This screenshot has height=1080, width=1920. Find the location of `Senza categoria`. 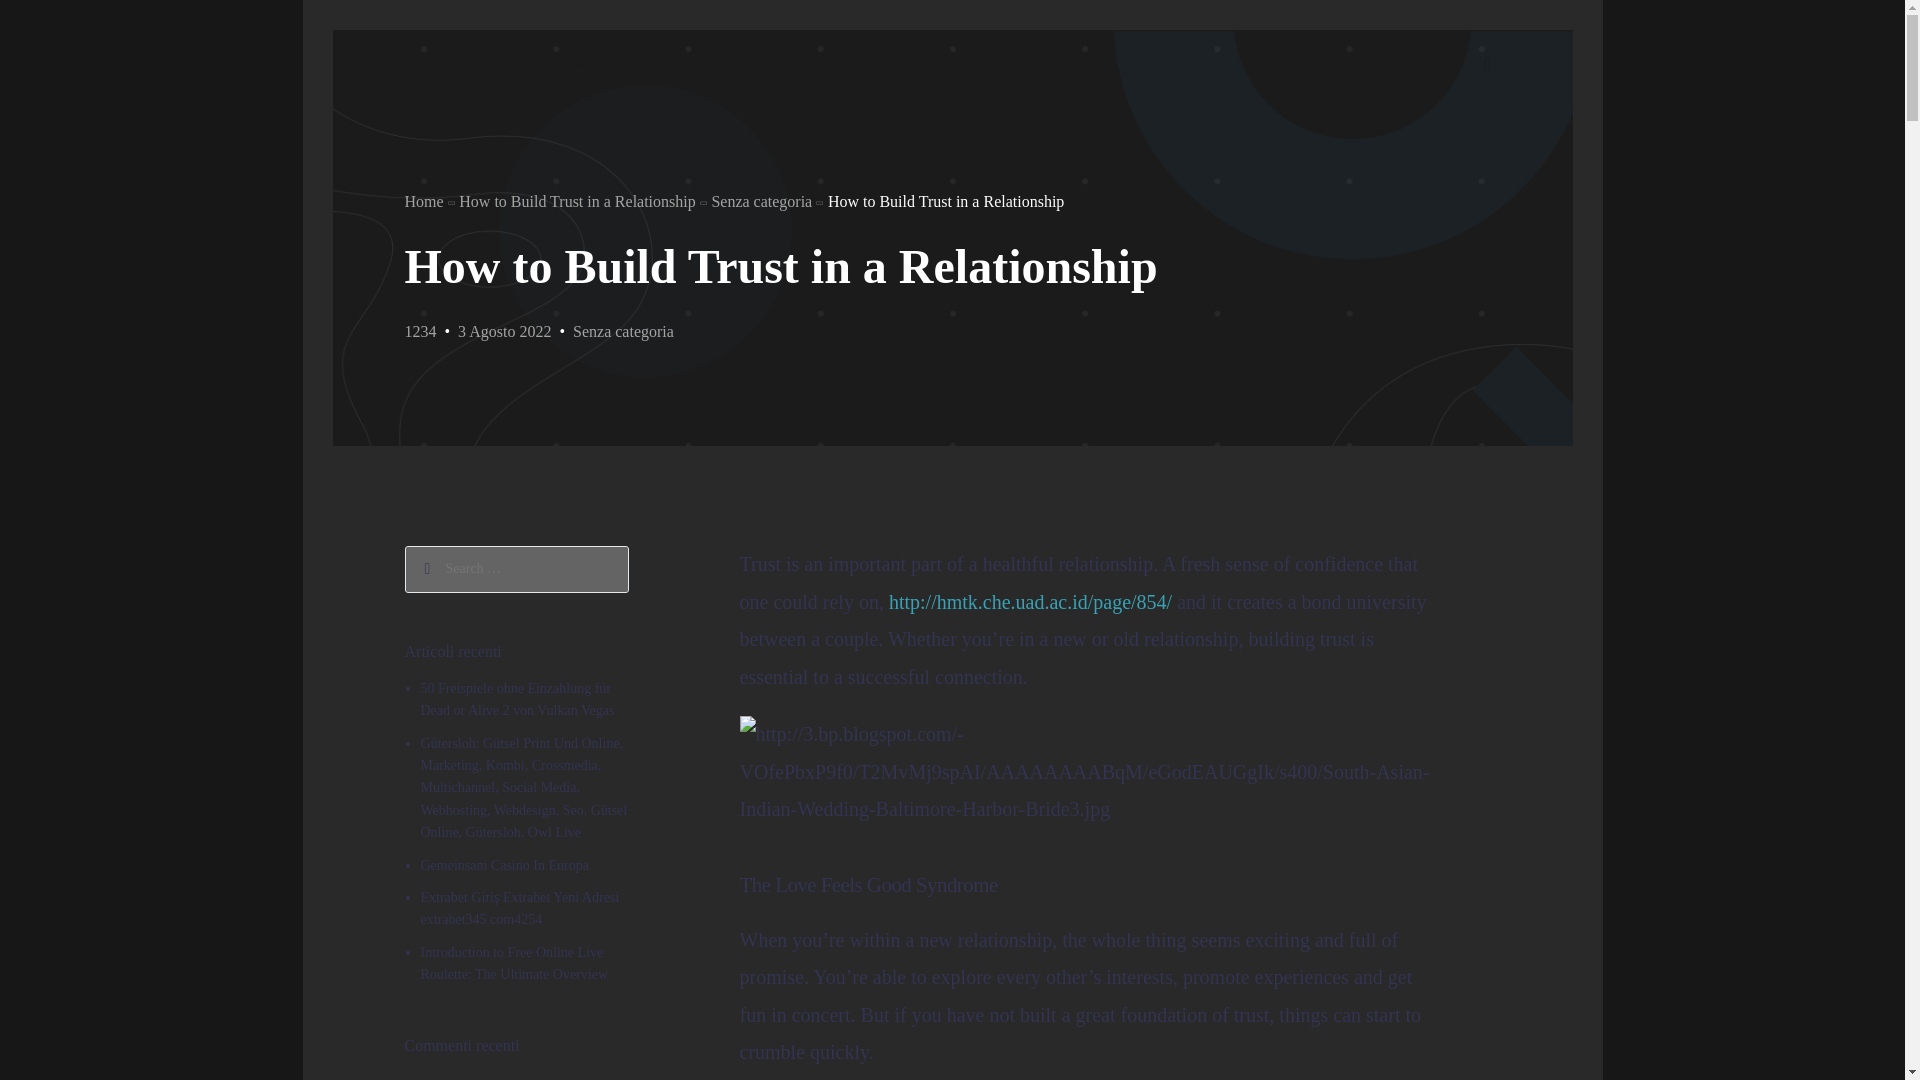

Senza categoria is located at coordinates (761, 201).